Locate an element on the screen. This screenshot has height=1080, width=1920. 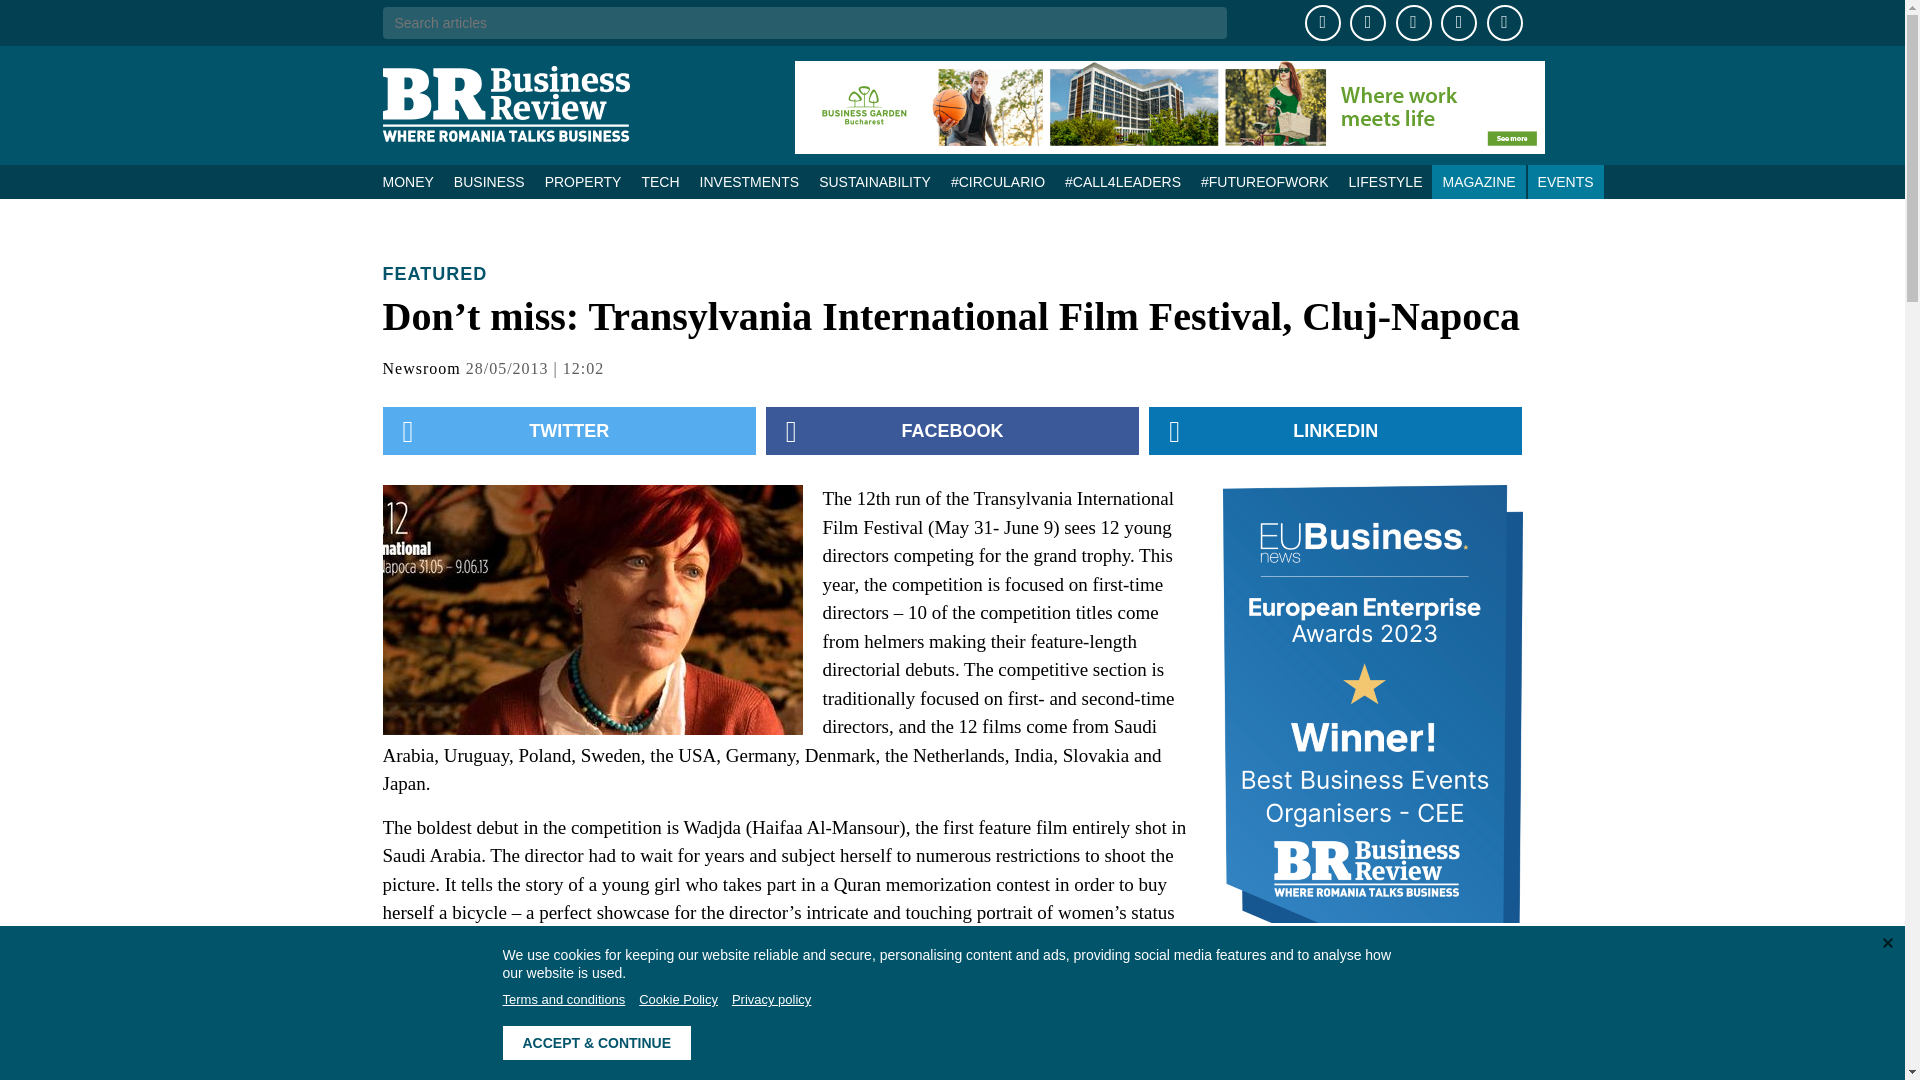
TECH is located at coordinates (660, 182).